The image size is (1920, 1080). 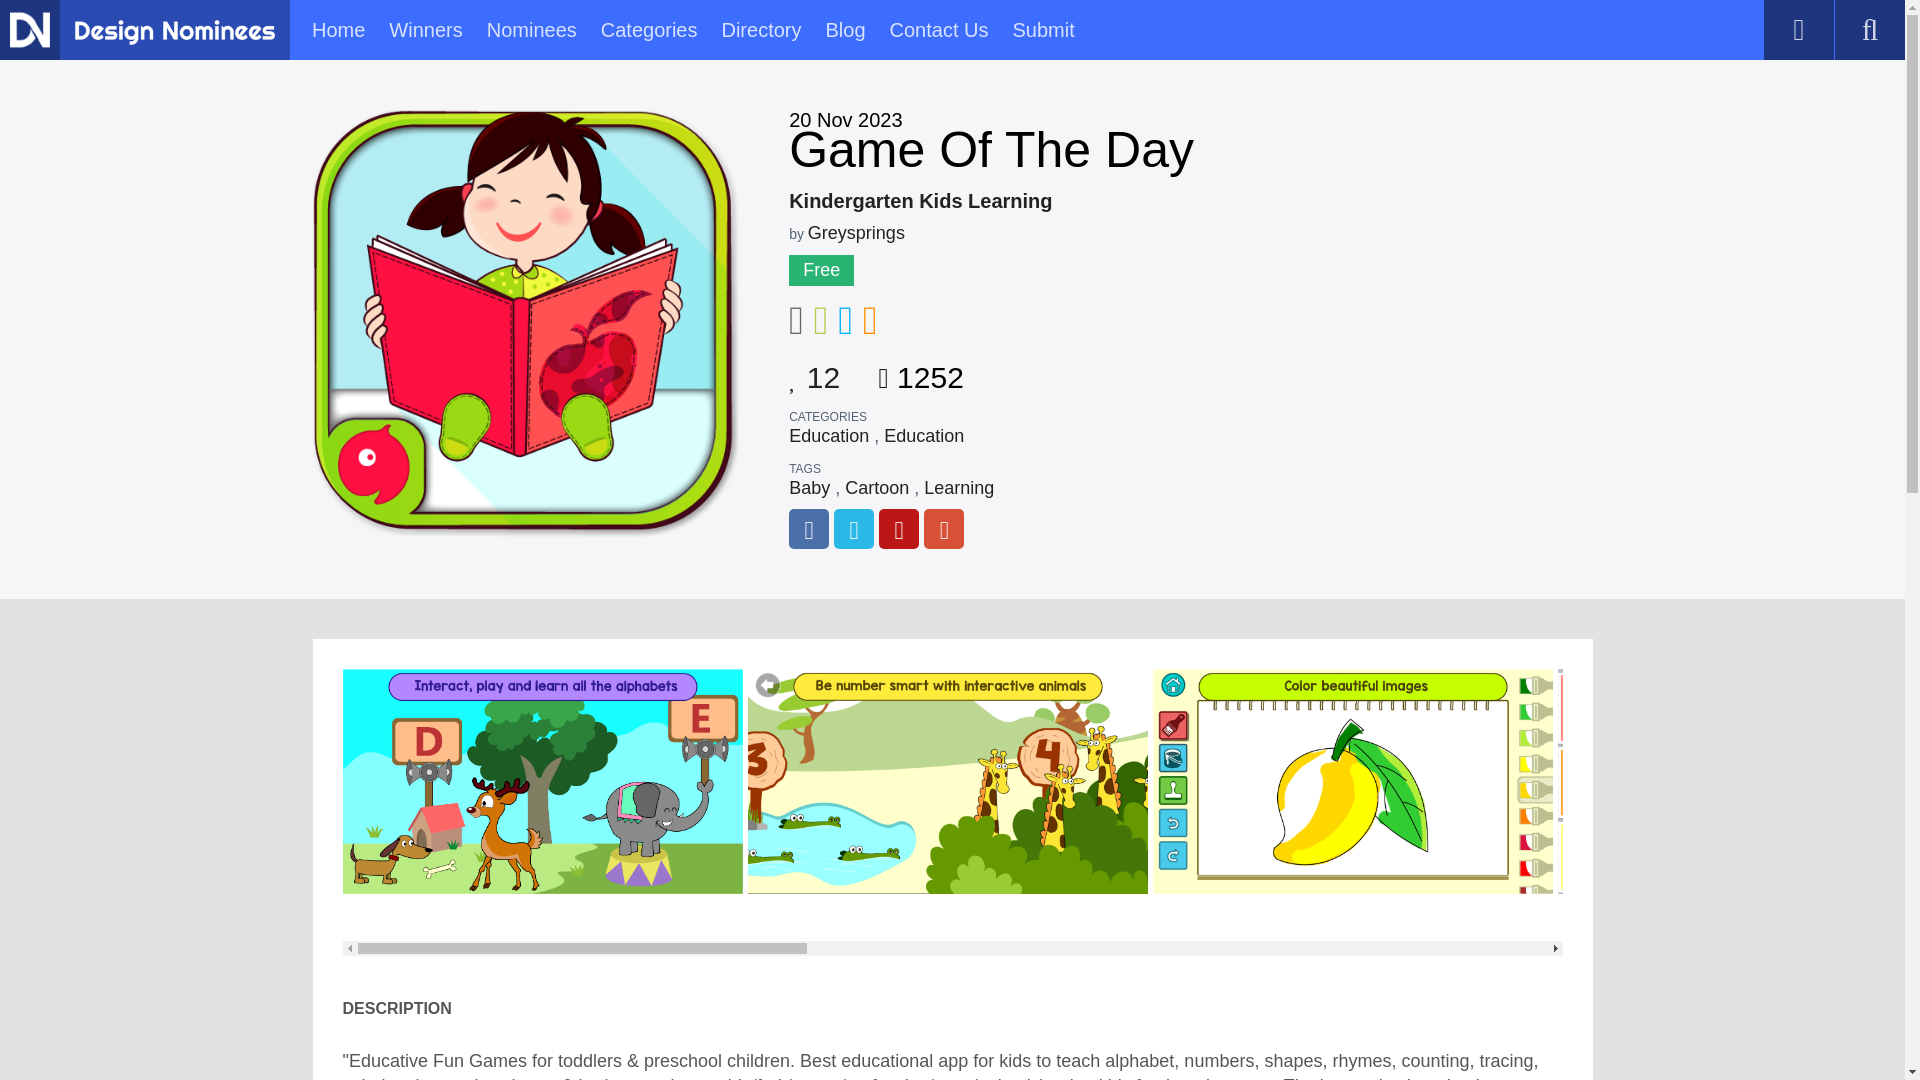 I want to click on Winners, so click(x=426, y=30).